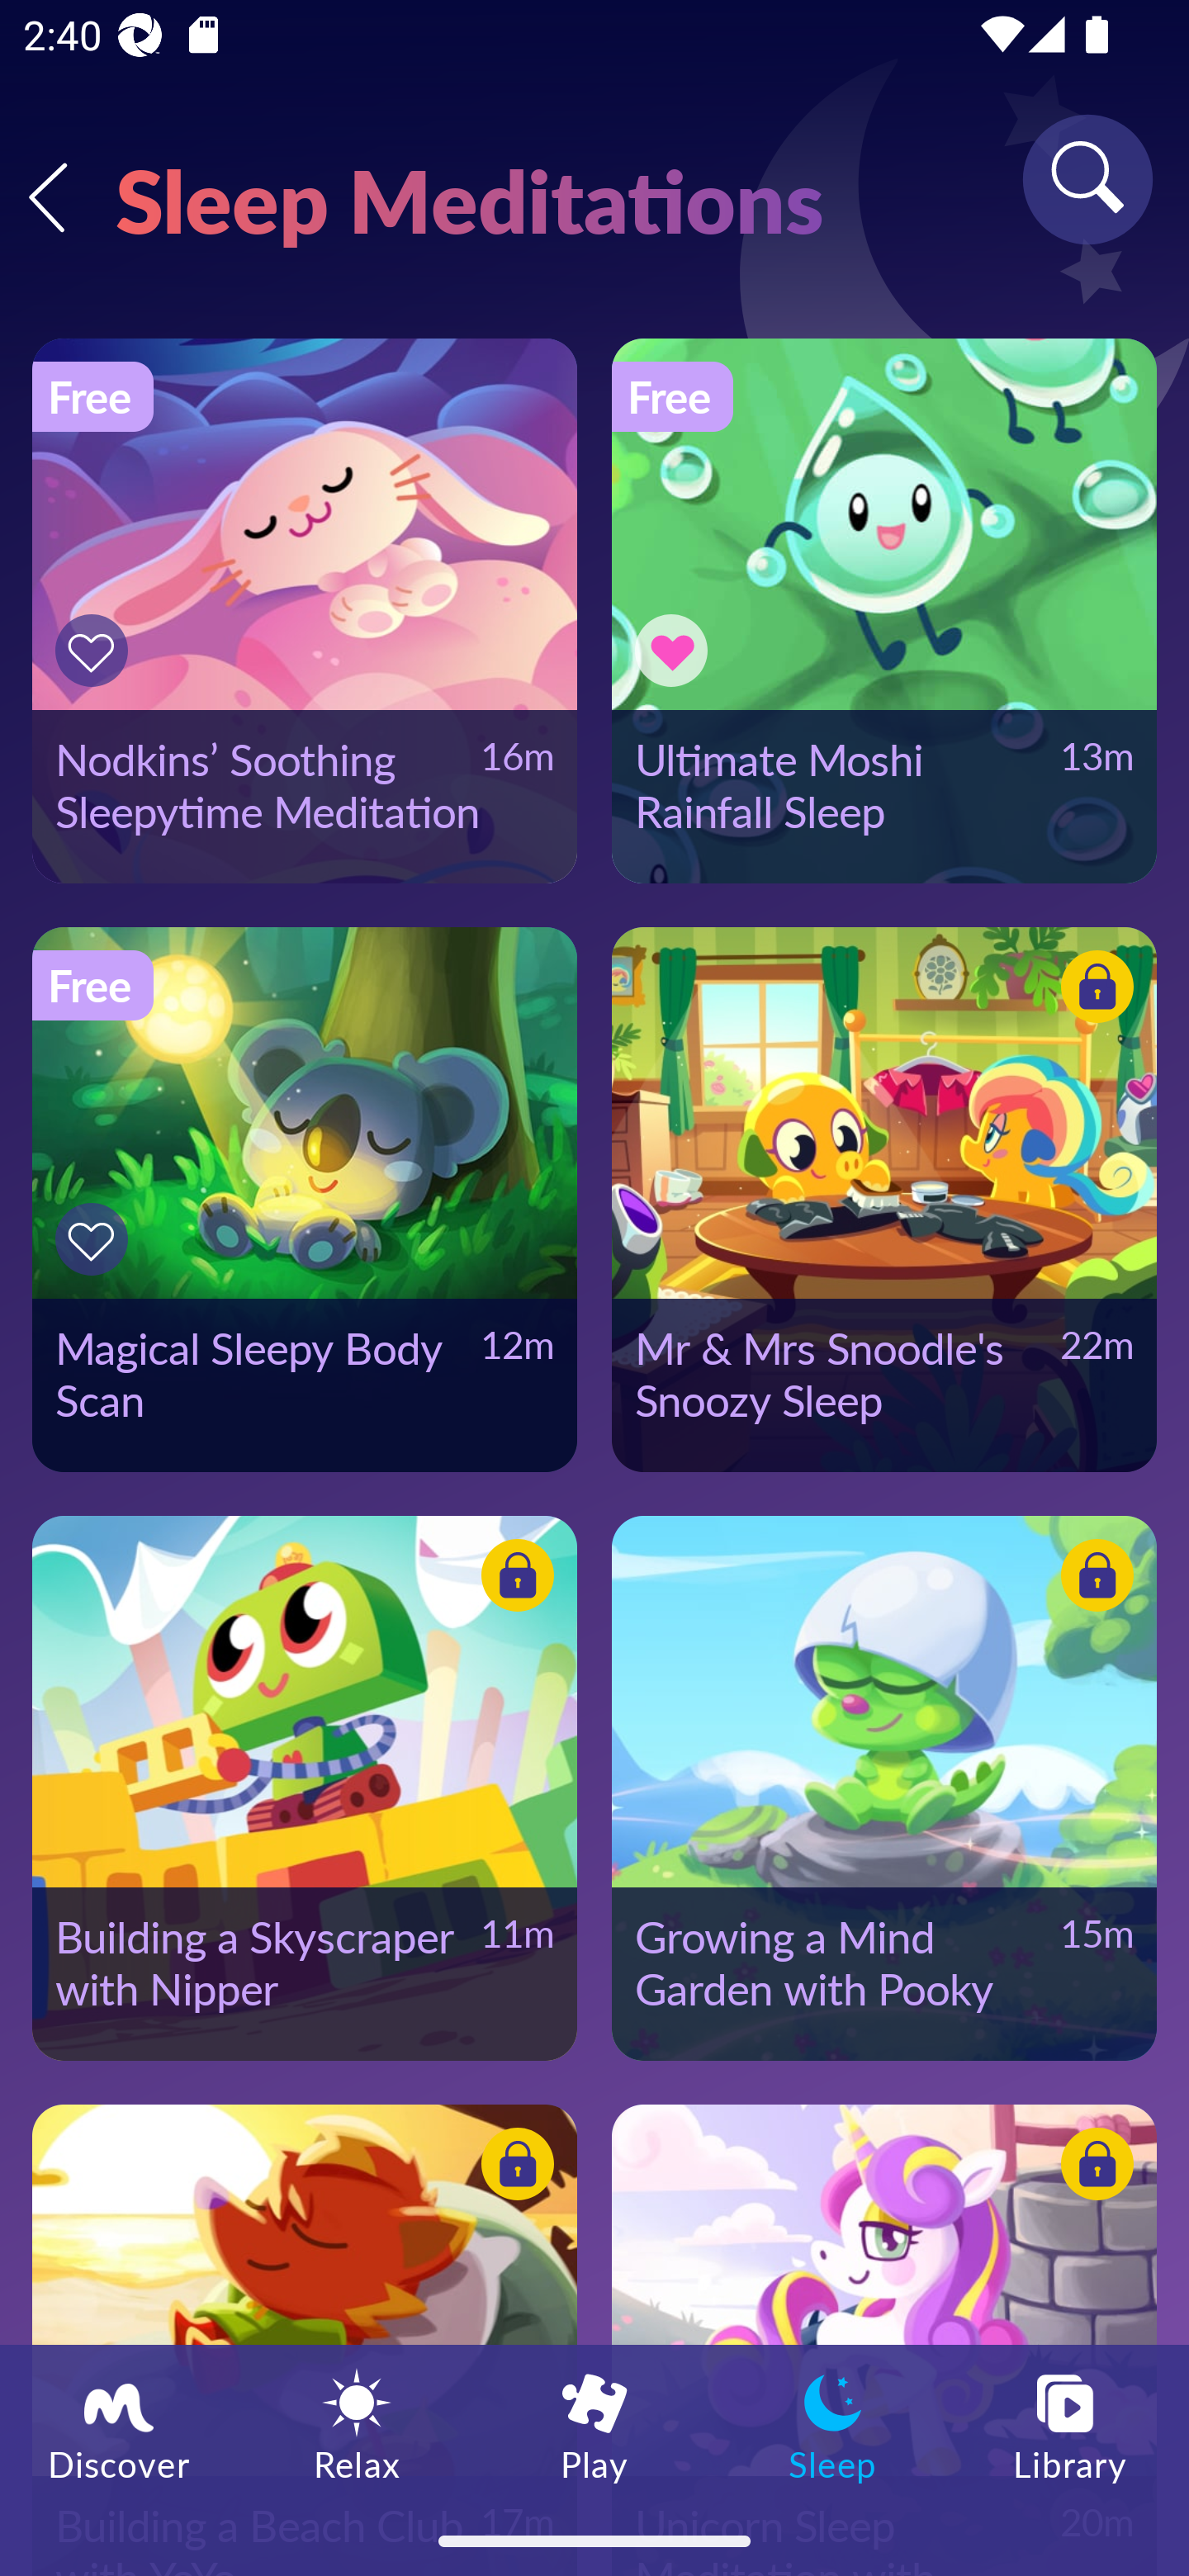 Image resolution: width=1189 pixels, height=2576 pixels. I want to click on Button, so click(96, 1238).